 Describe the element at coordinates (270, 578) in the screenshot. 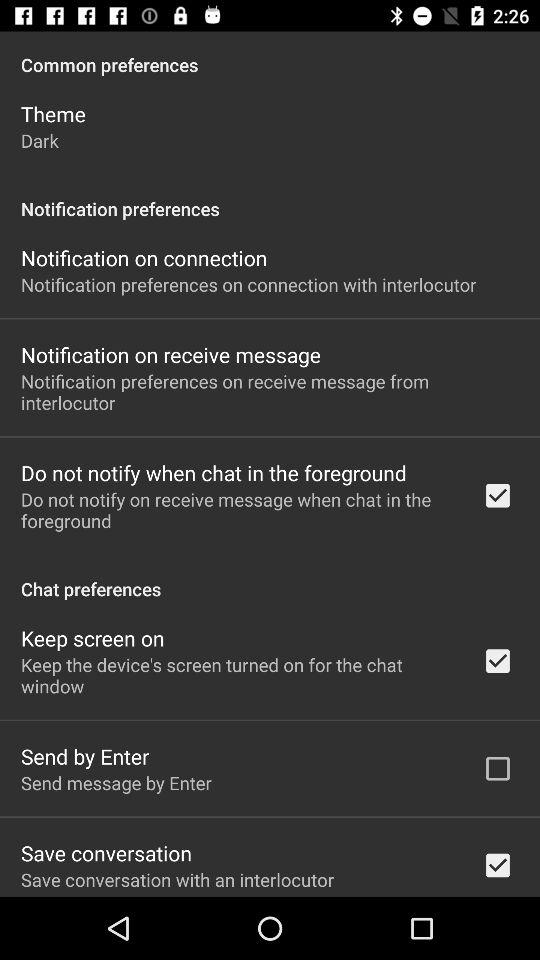

I see `scroll to chat preferences item` at that location.